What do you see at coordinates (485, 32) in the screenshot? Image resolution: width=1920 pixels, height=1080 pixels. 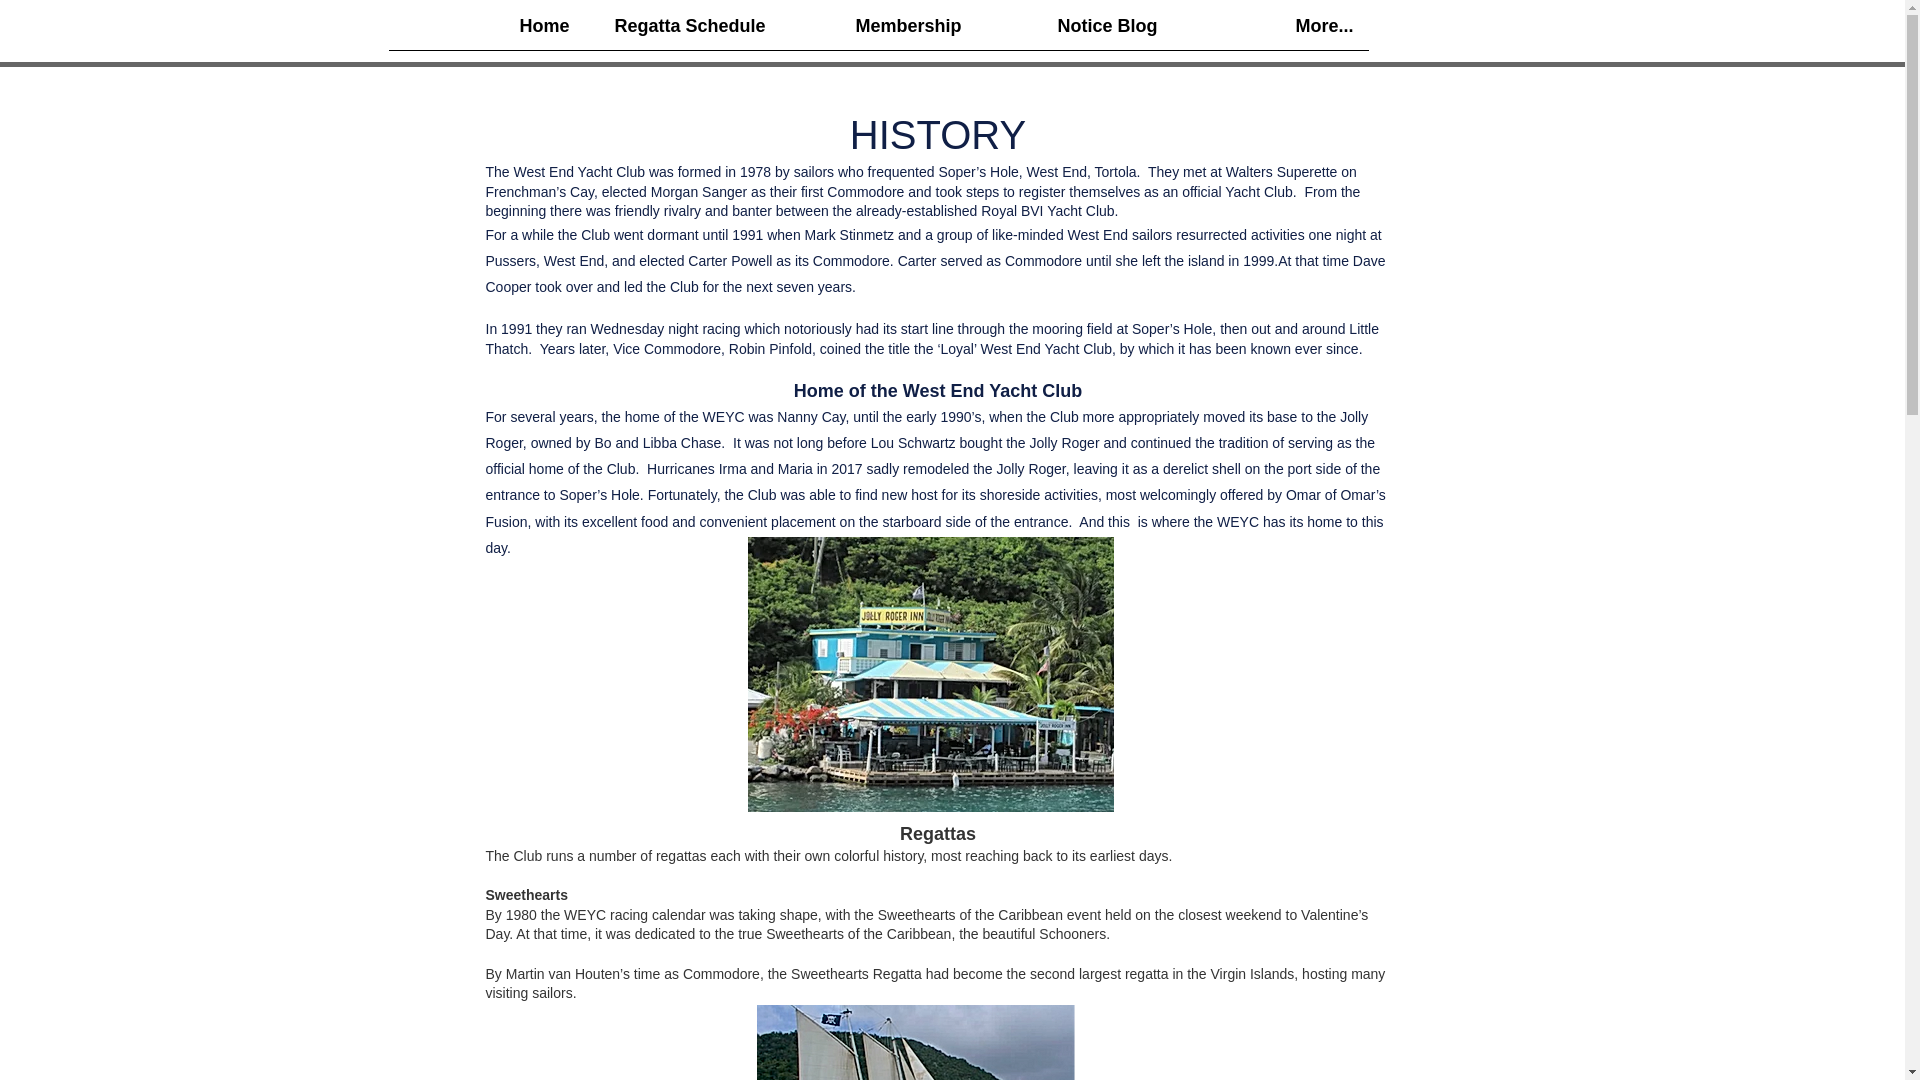 I see `Home` at bounding box center [485, 32].